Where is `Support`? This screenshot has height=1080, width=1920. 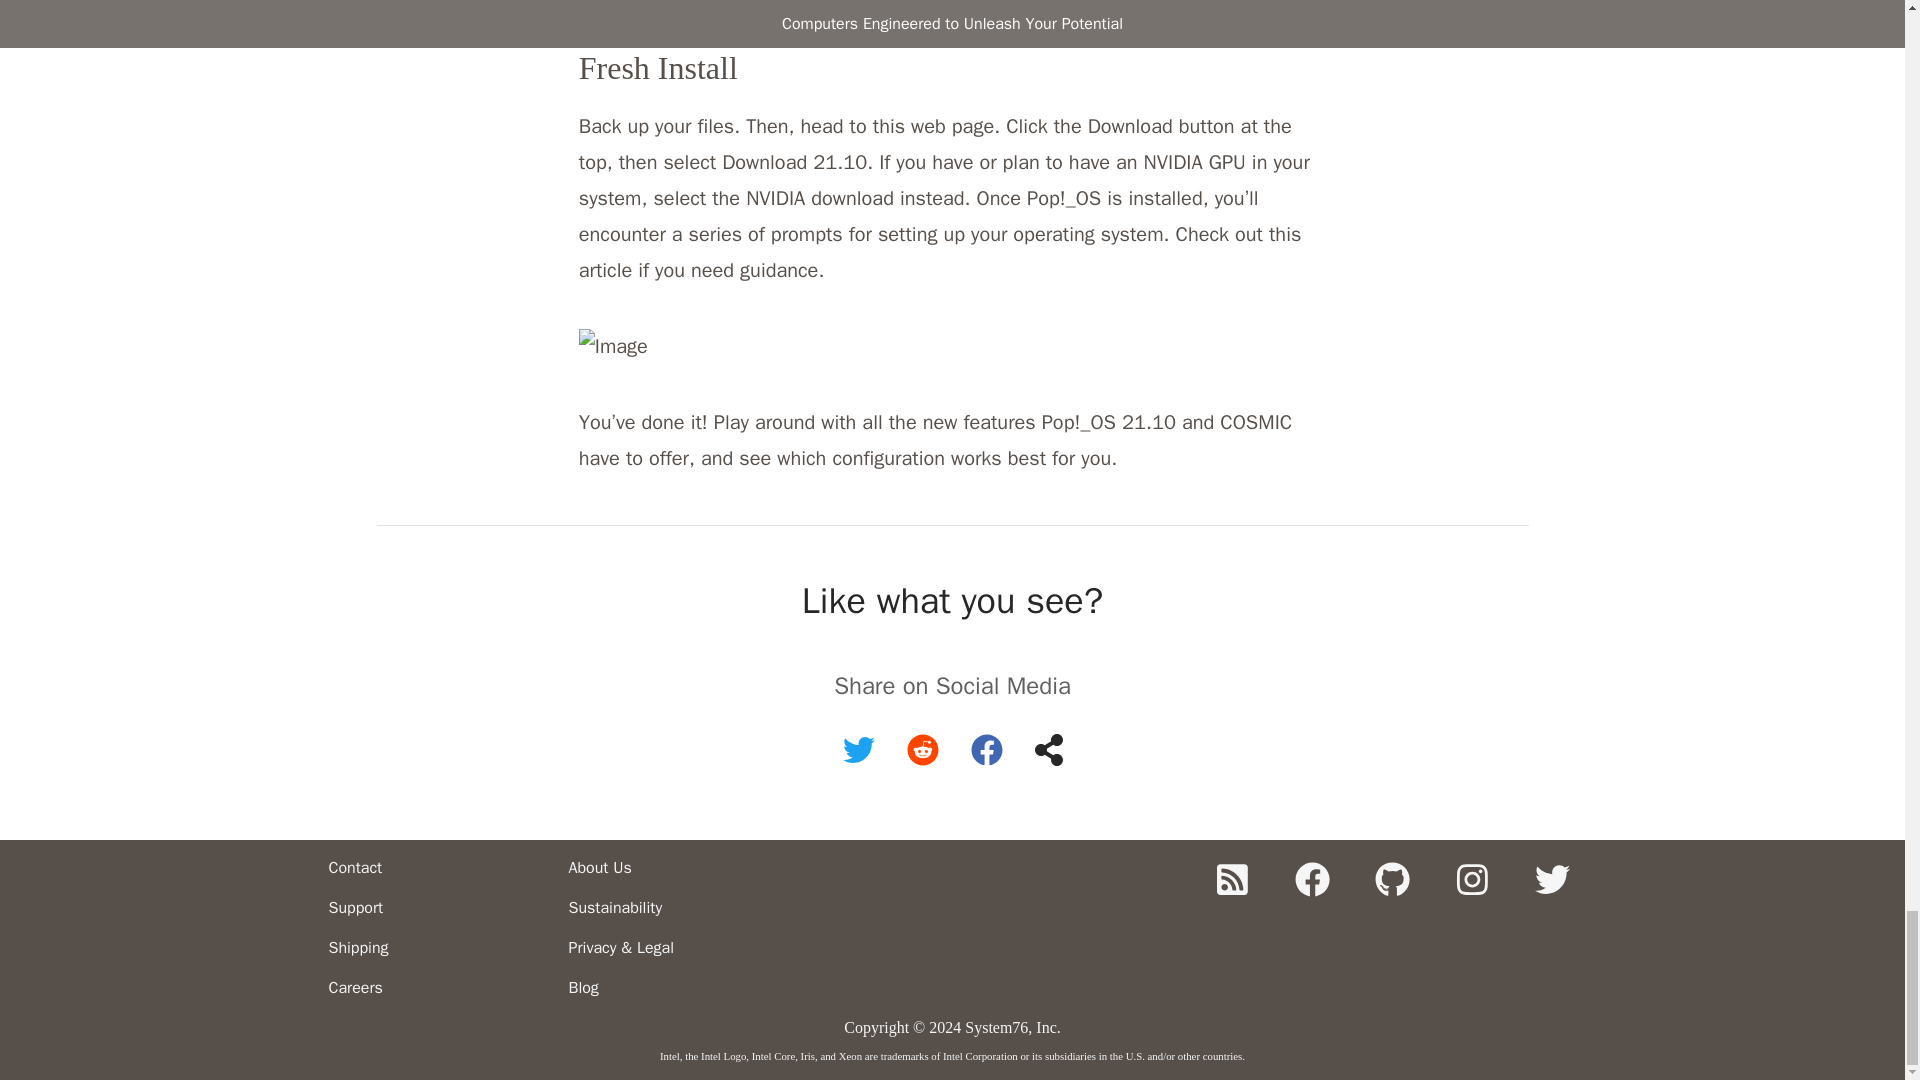 Support is located at coordinates (440, 907).